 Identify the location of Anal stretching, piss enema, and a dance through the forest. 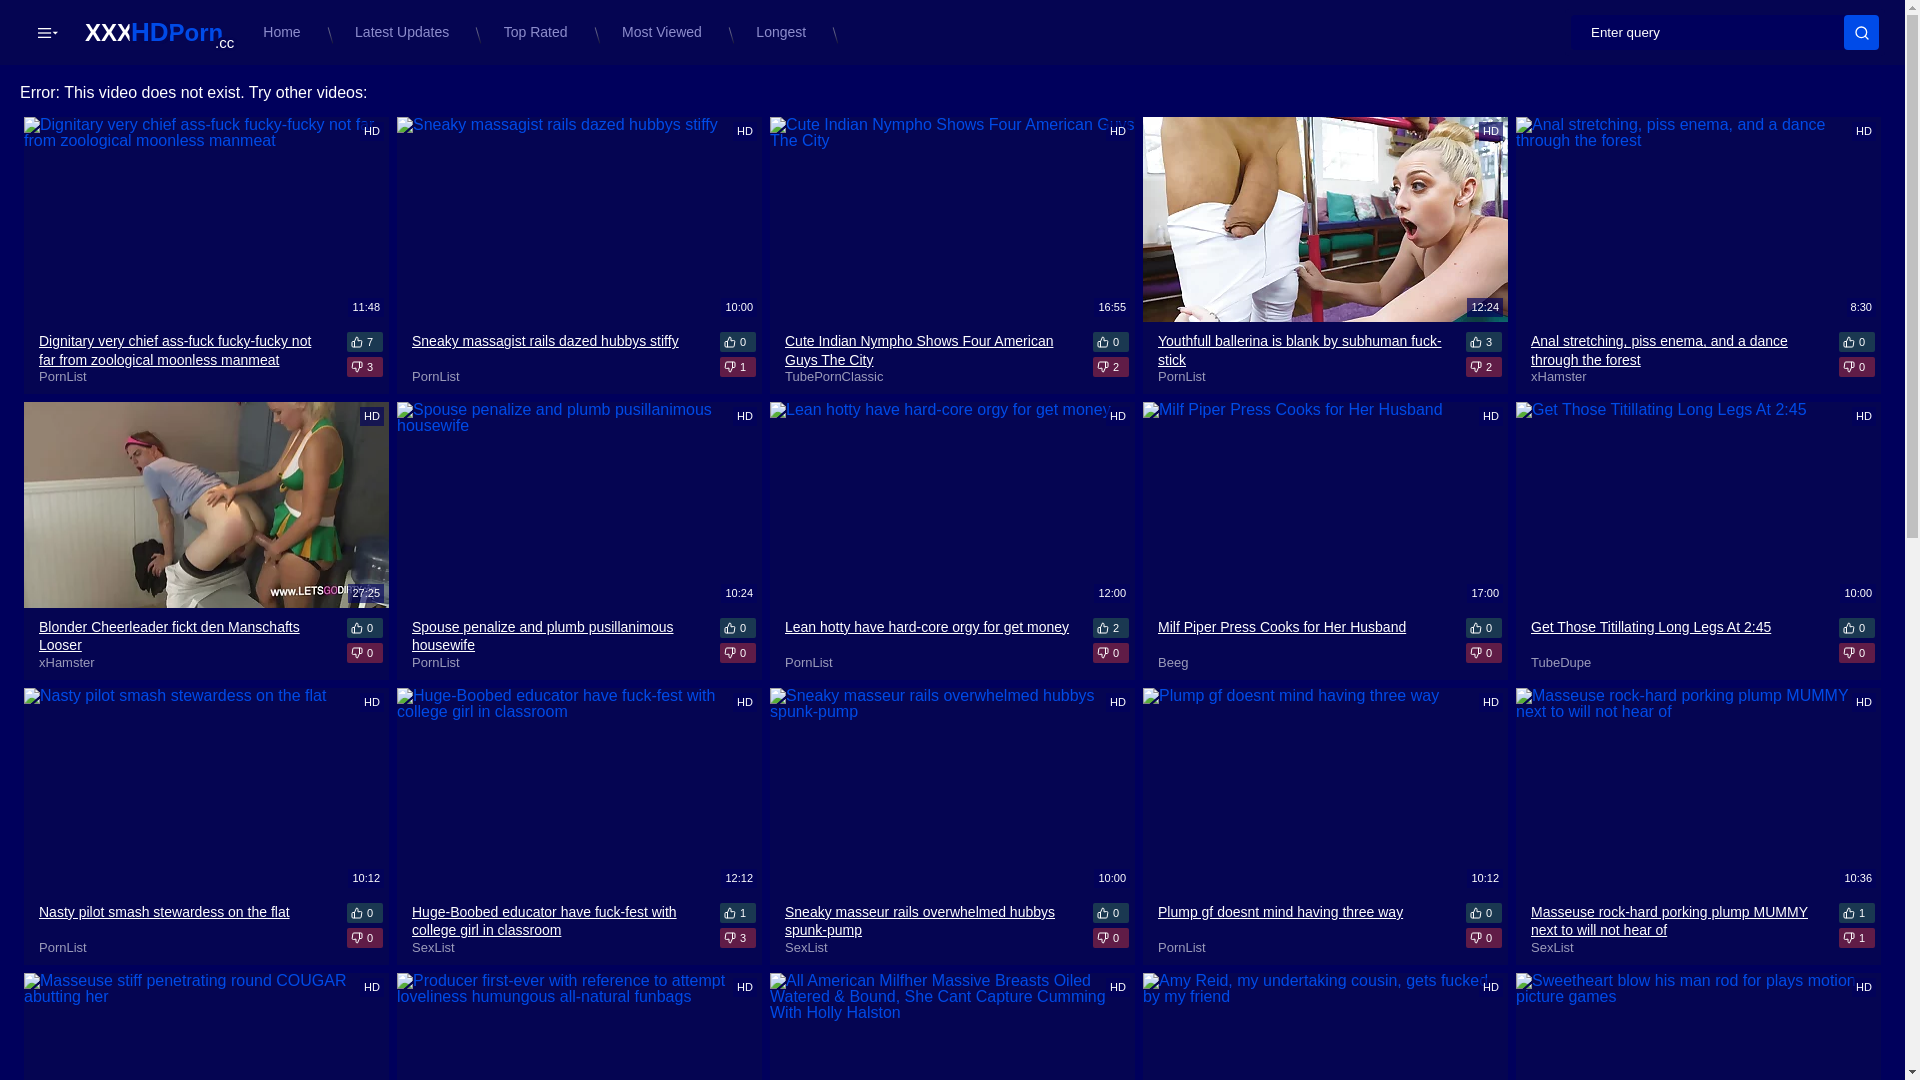
(1676, 350).